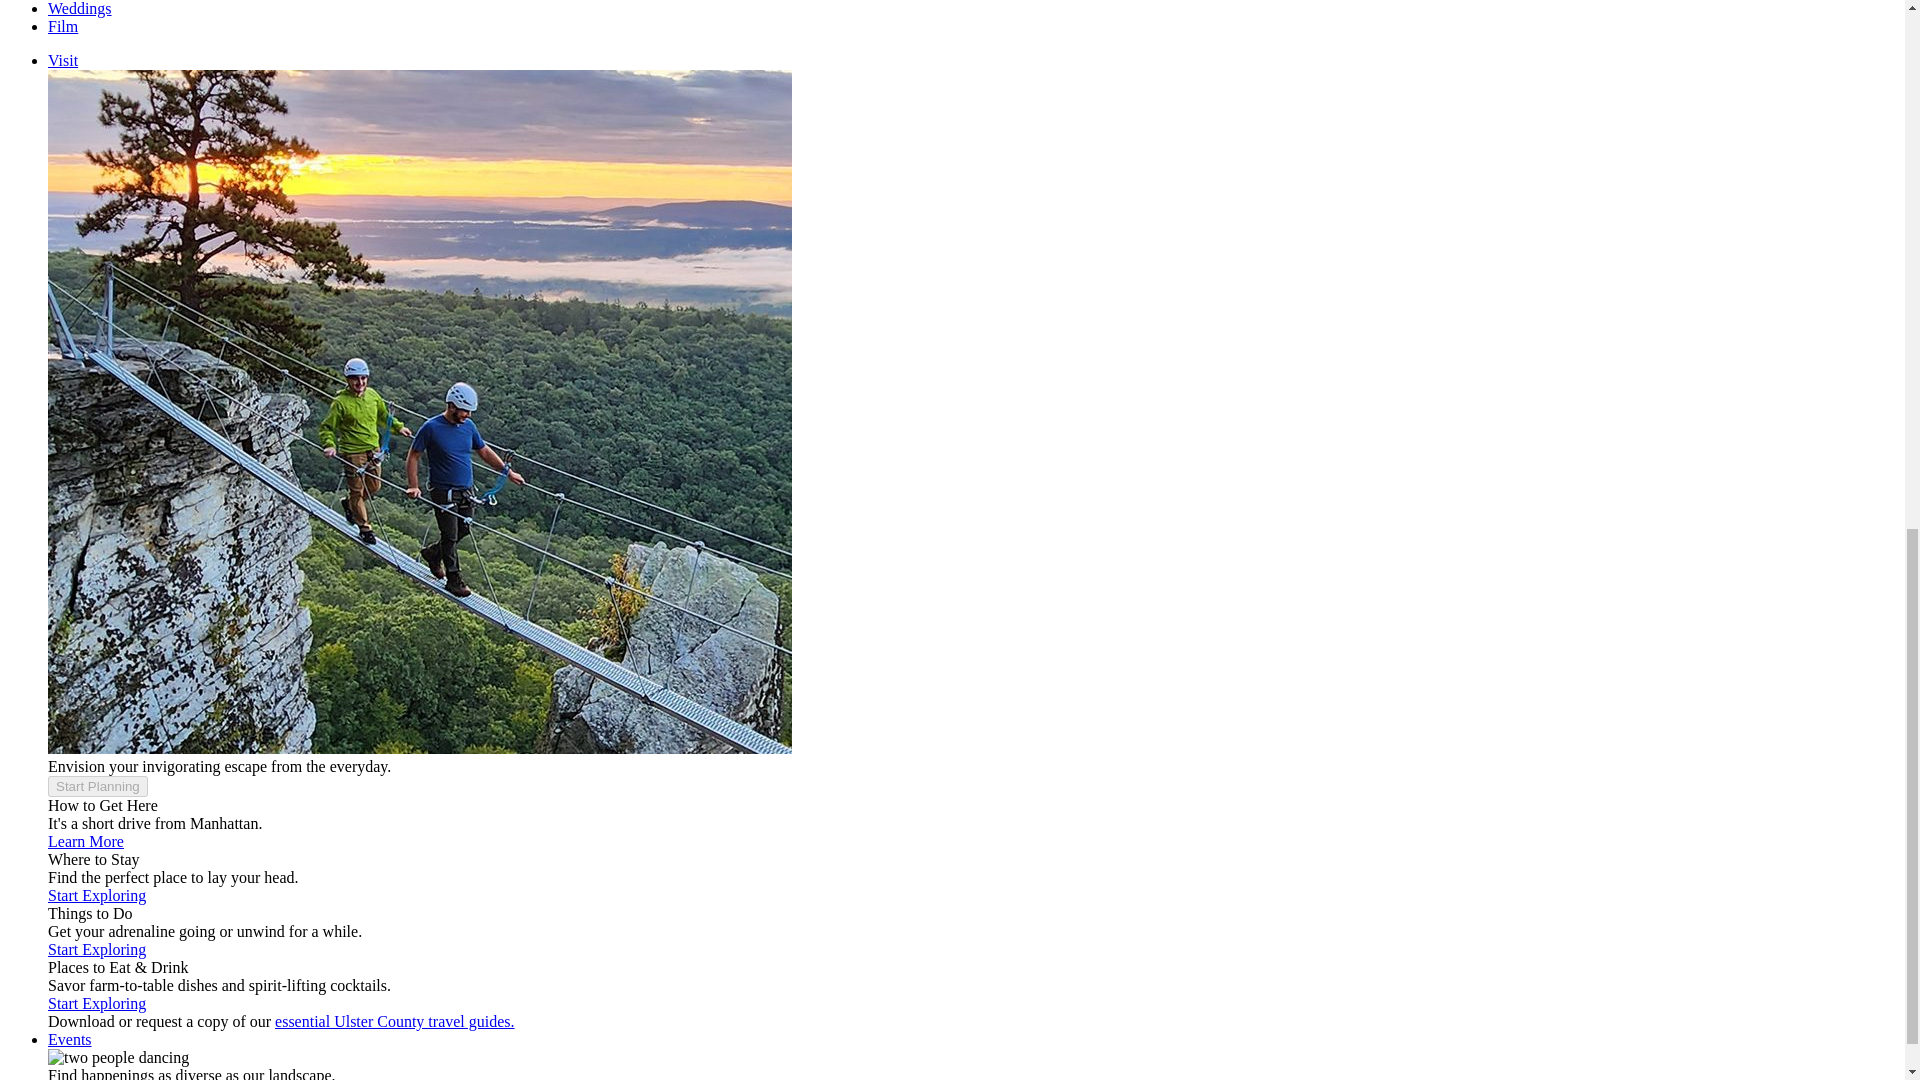 The width and height of the screenshot is (1920, 1080). I want to click on Events, so click(70, 1039).